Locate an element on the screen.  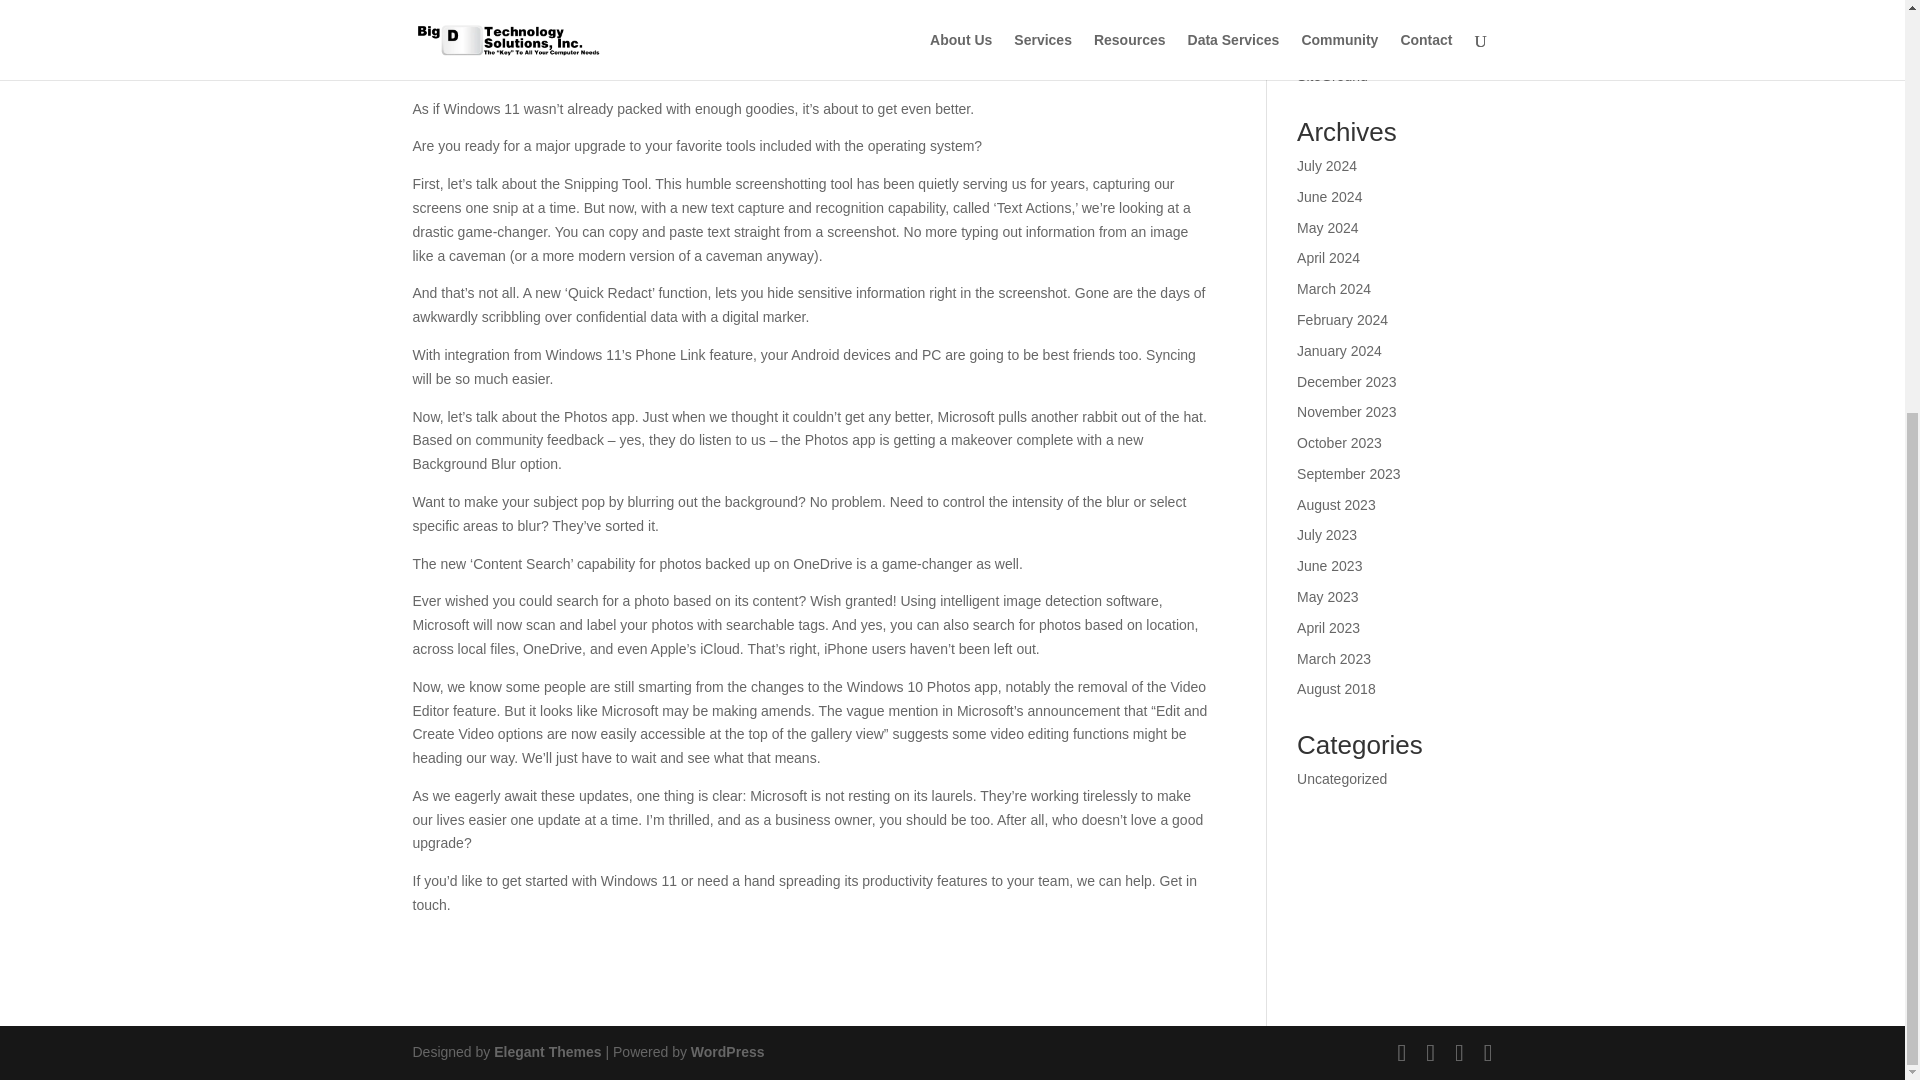
March 2024 is located at coordinates (1334, 288).